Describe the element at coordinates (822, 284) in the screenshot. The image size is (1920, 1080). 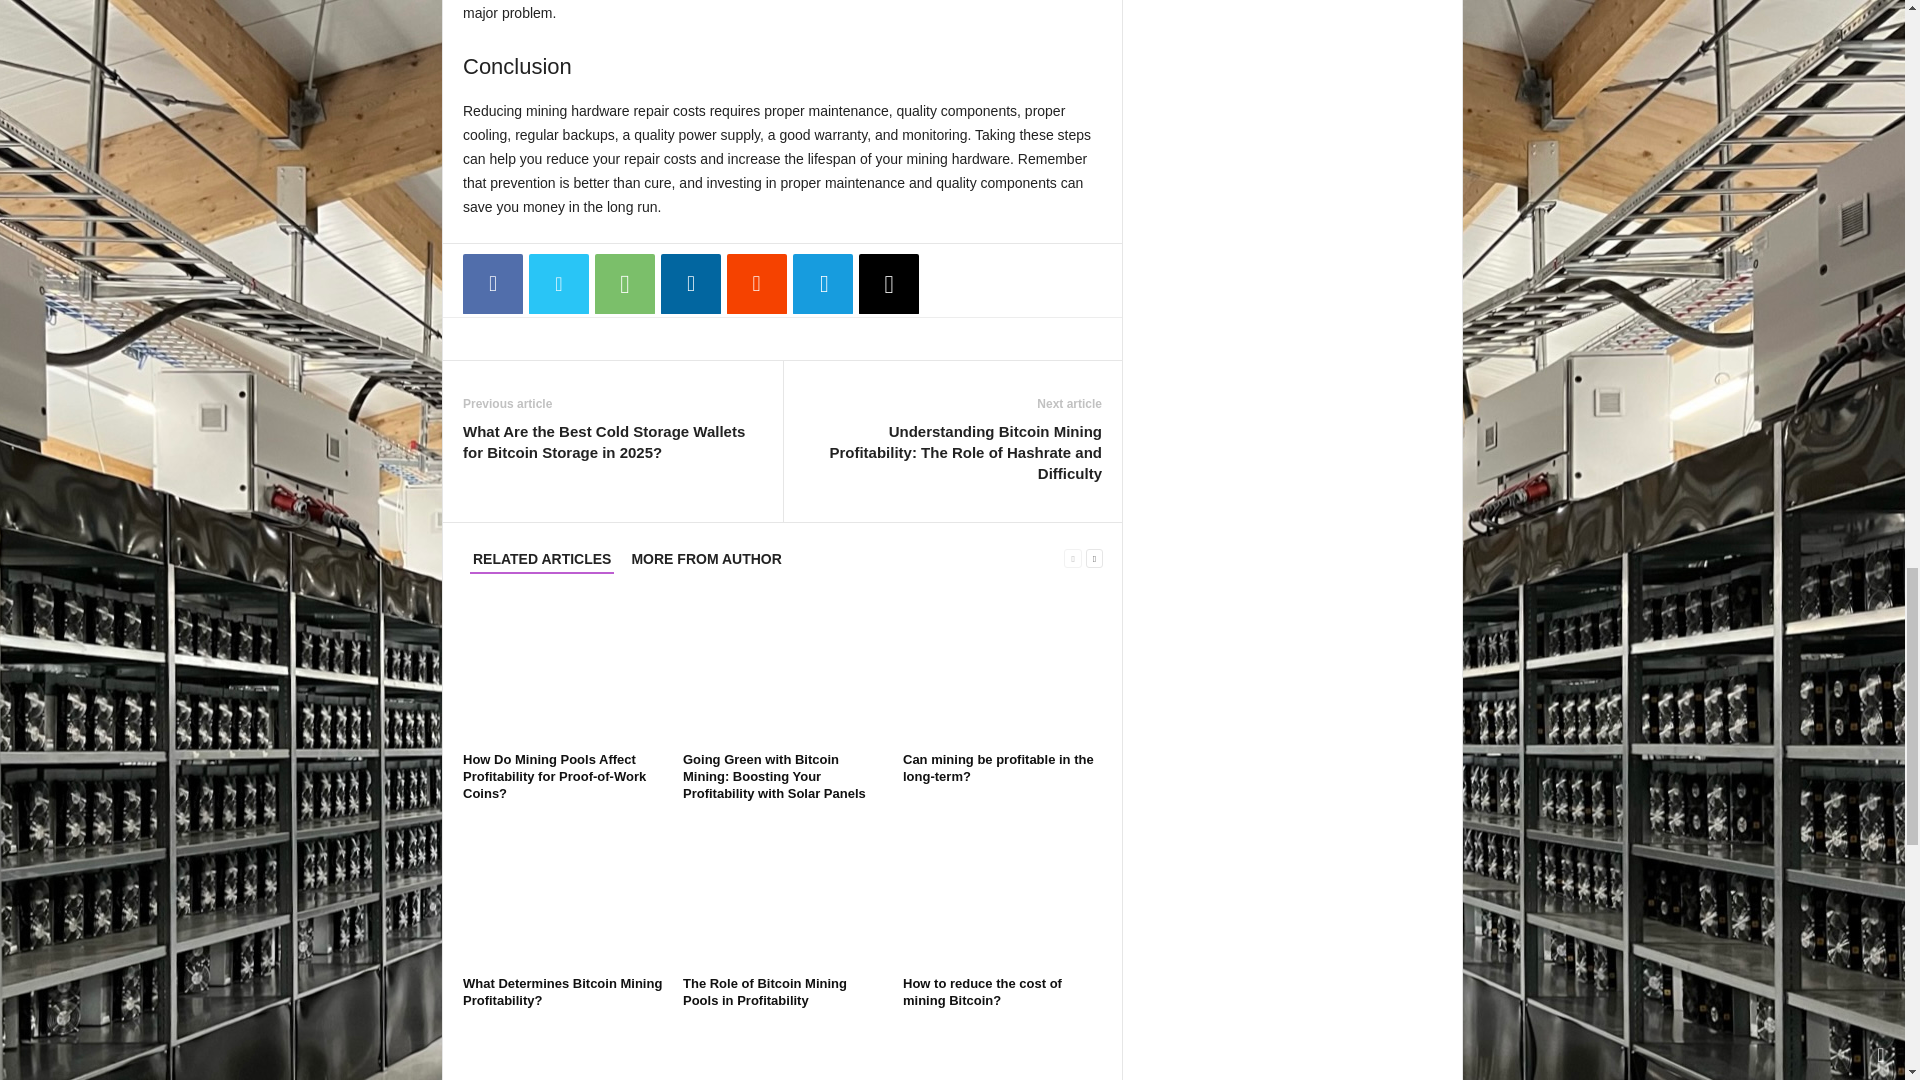
I see `Telegram` at that location.